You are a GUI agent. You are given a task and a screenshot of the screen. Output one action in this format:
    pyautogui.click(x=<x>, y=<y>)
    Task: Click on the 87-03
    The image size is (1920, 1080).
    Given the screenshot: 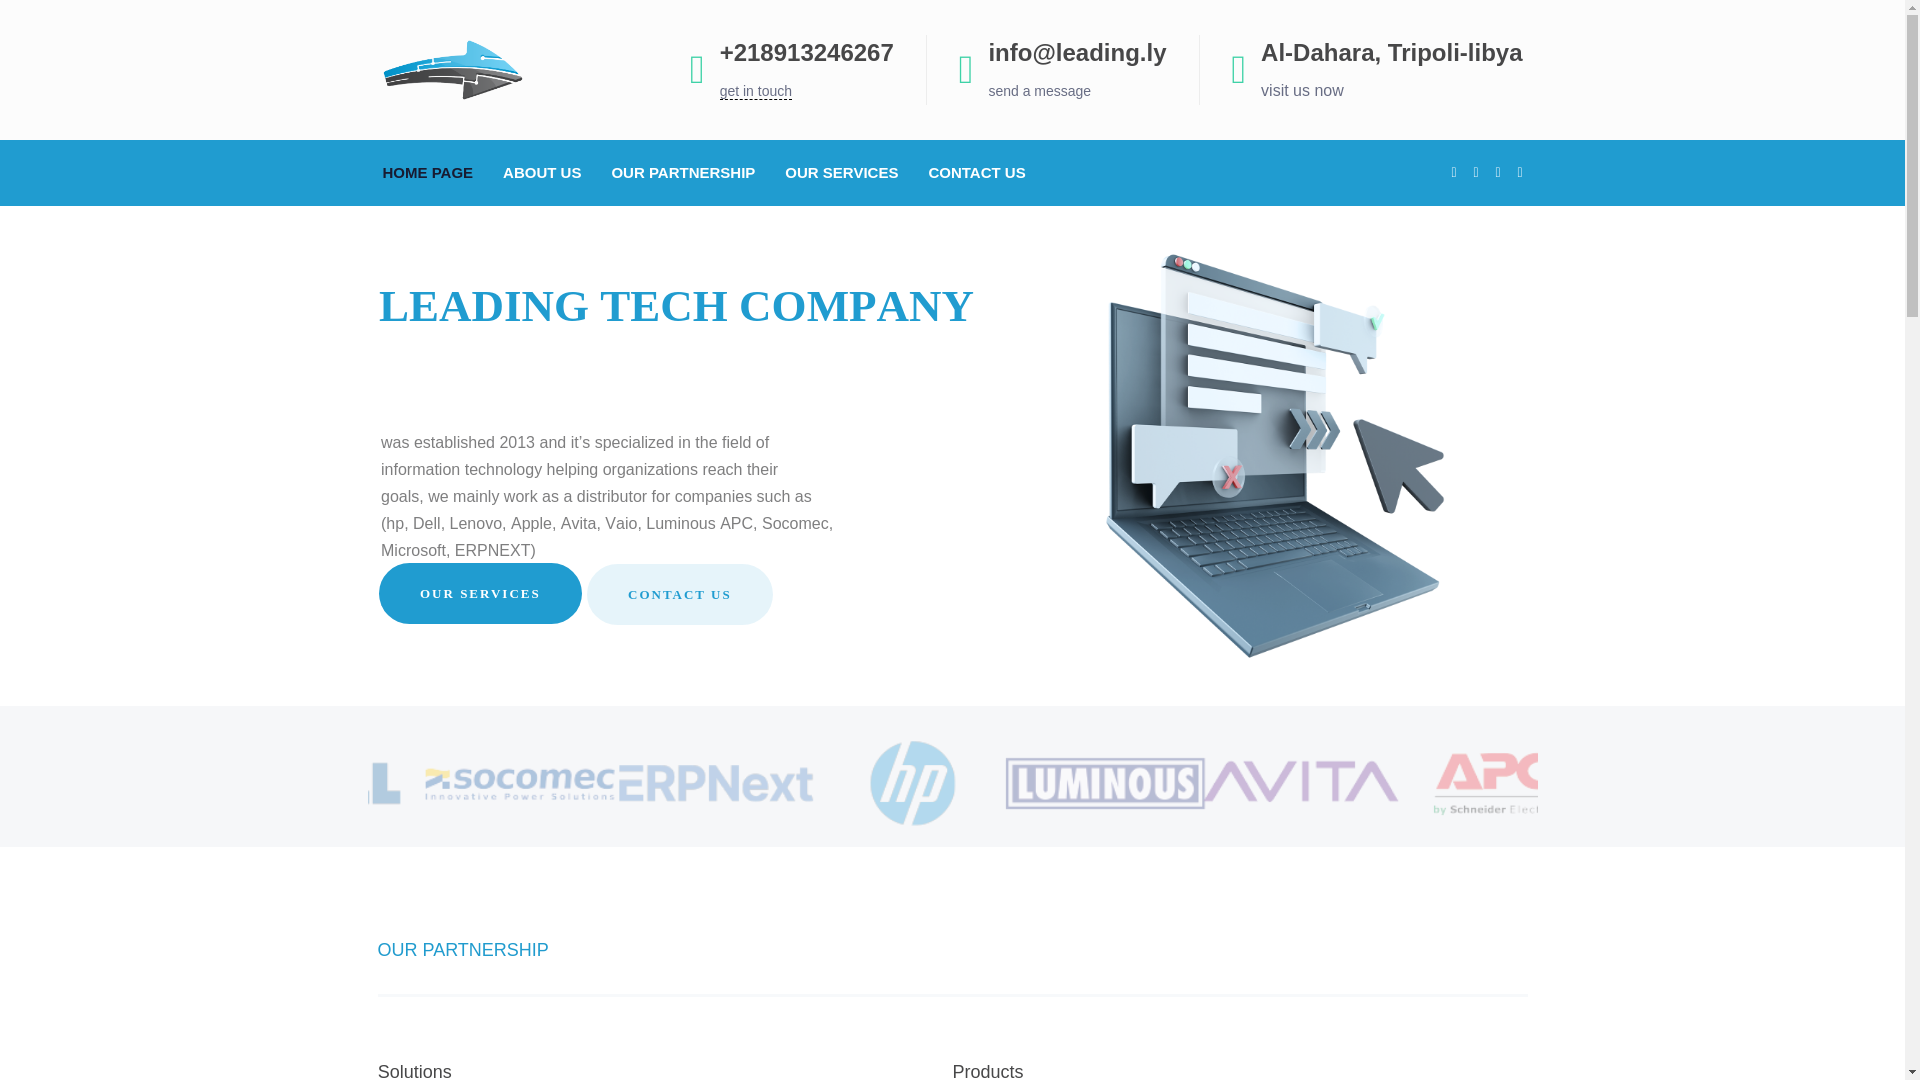 What is the action you would take?
    pyautogui.click(x=1106, y=784)
    